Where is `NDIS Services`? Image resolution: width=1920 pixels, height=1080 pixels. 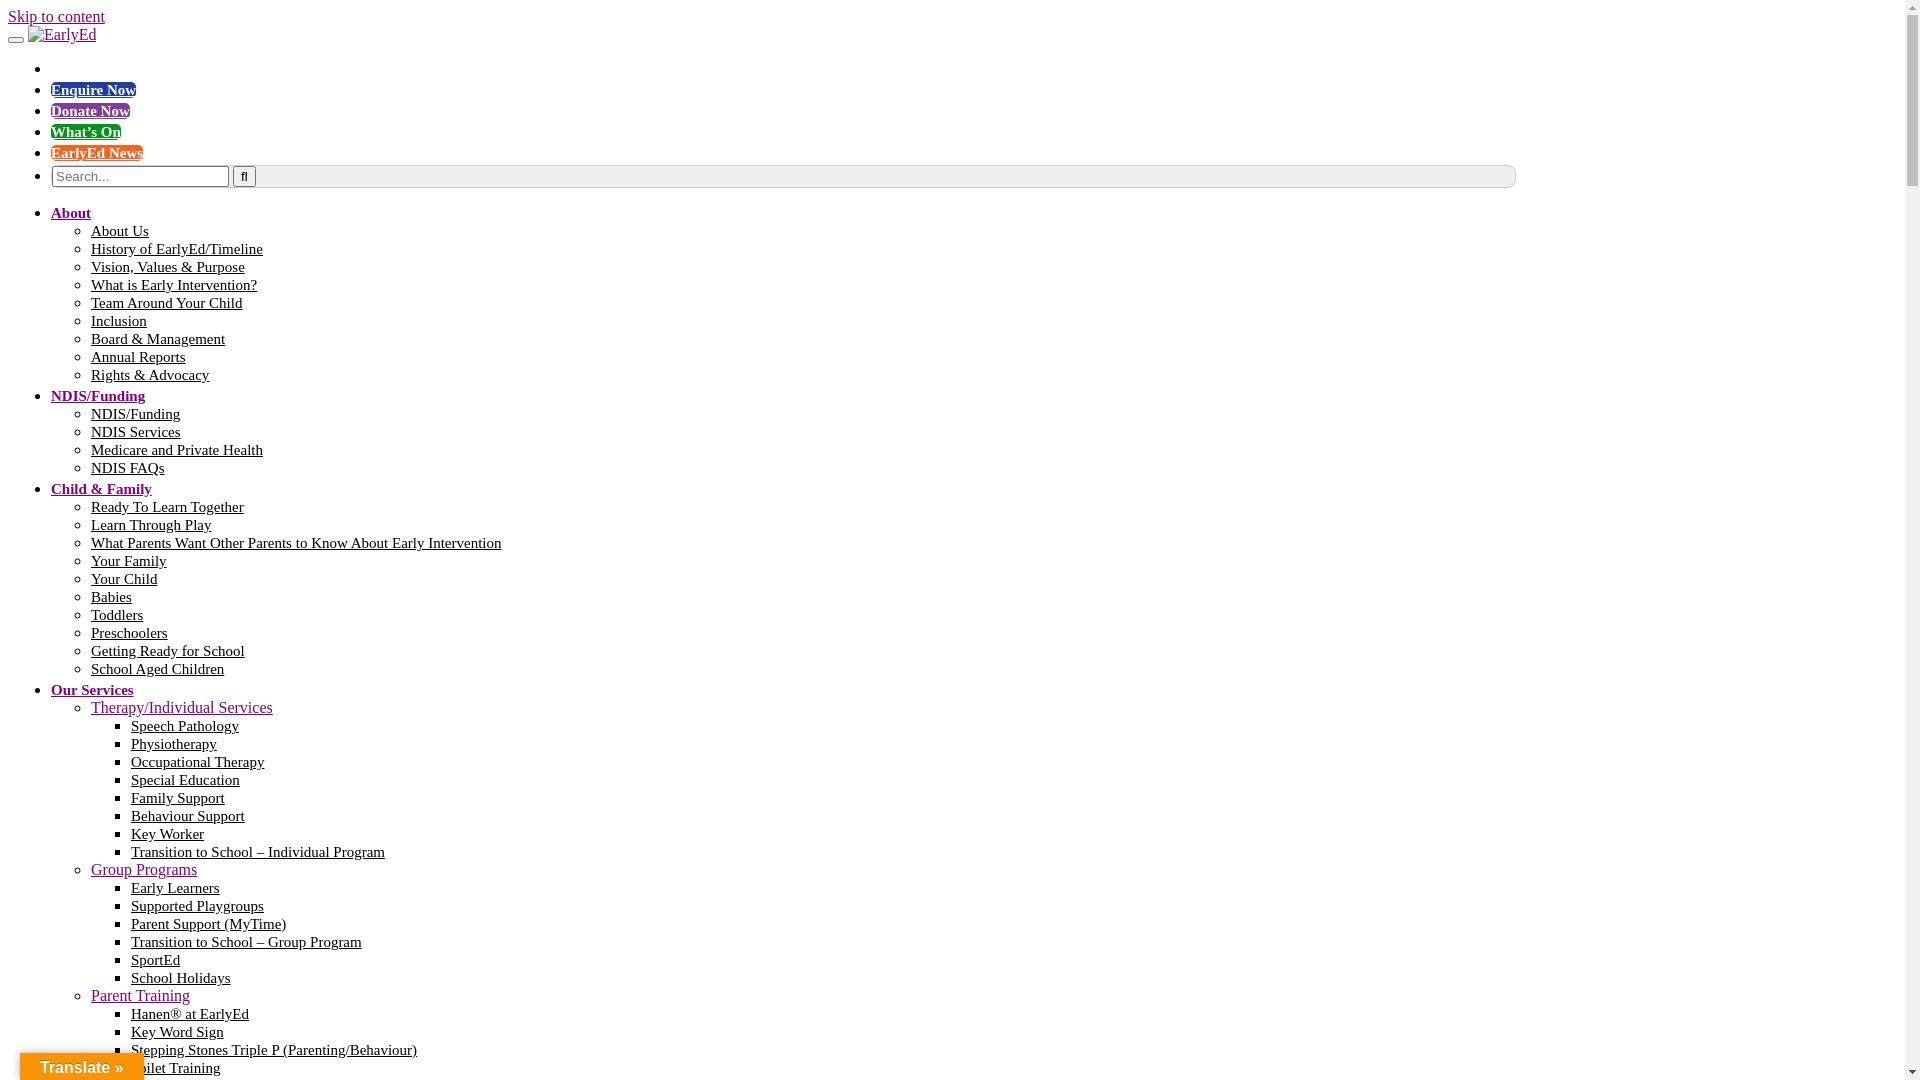 NDIS Services is located at coordinates (136, 432).